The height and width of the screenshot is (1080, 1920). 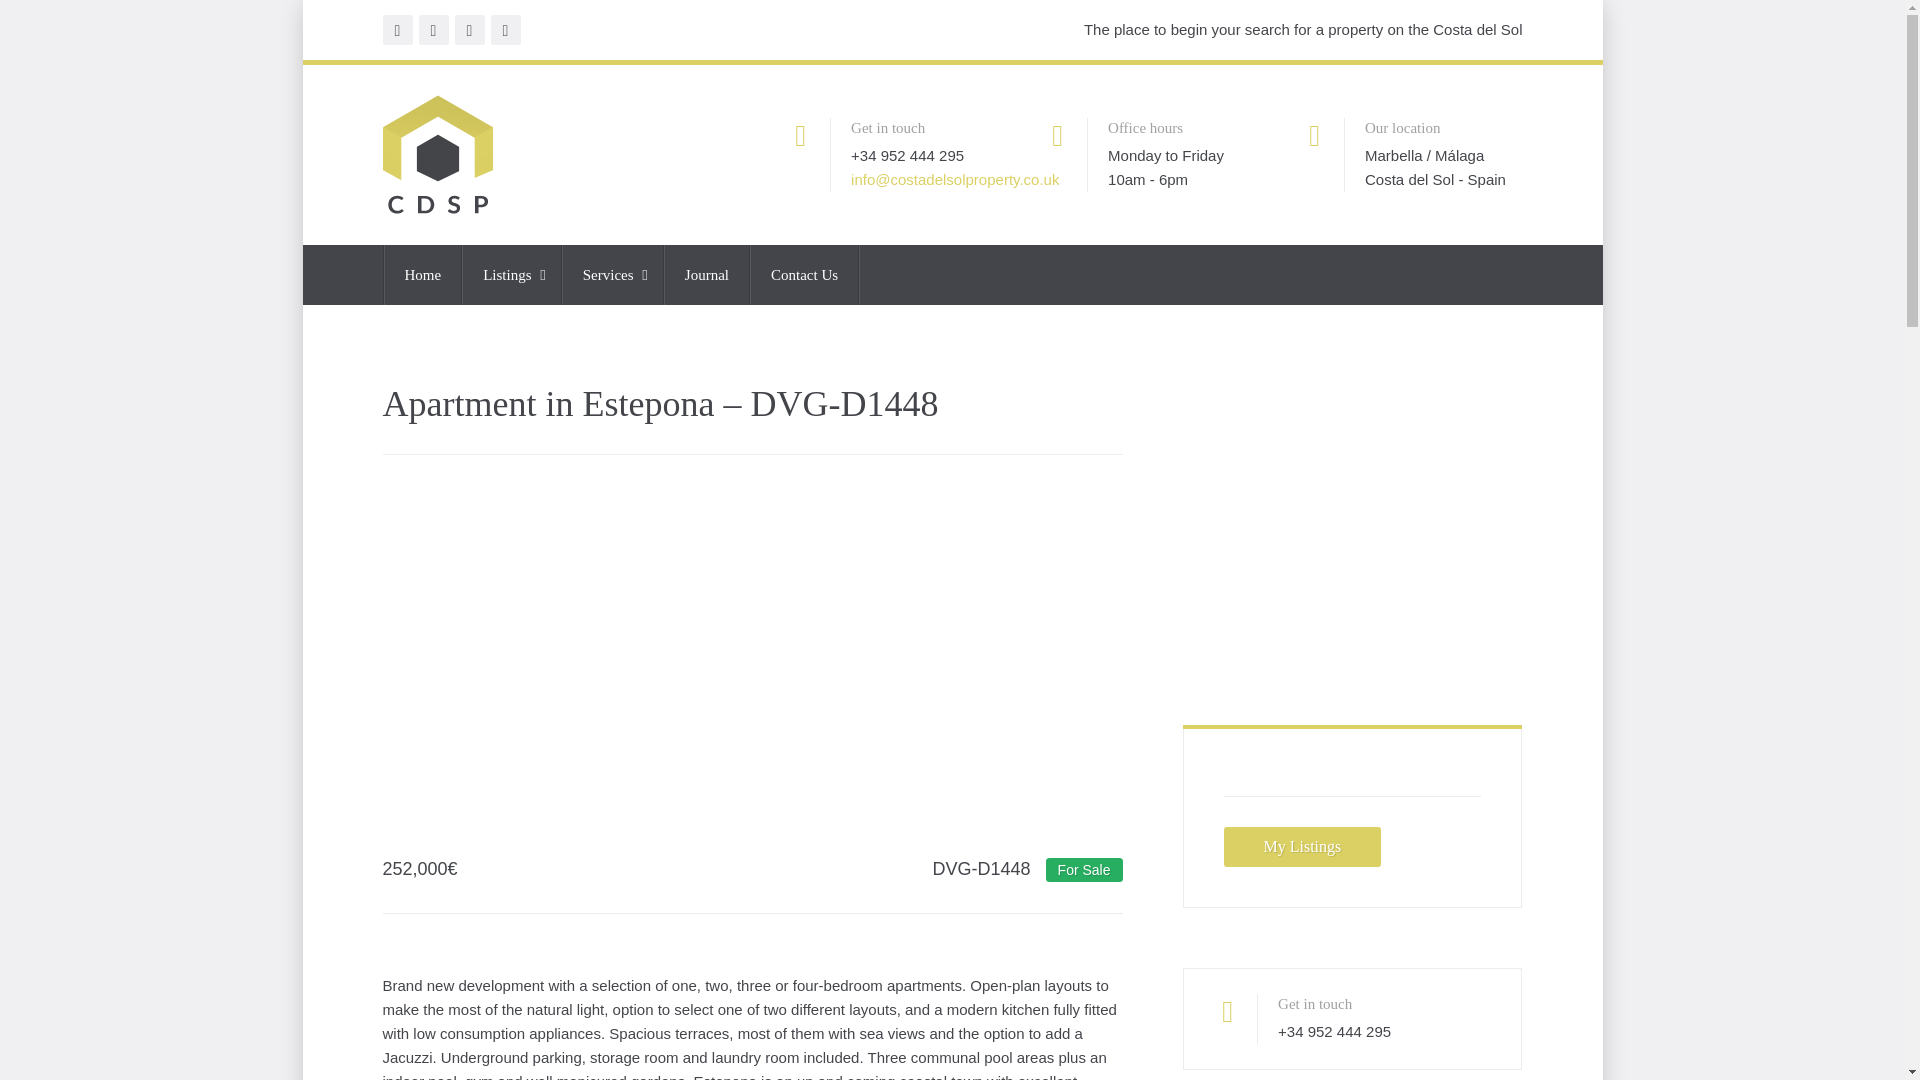 What do you see at coordinates (512, 274) in the screenshot?
I see `Listings` at bounding box center [512, 274].